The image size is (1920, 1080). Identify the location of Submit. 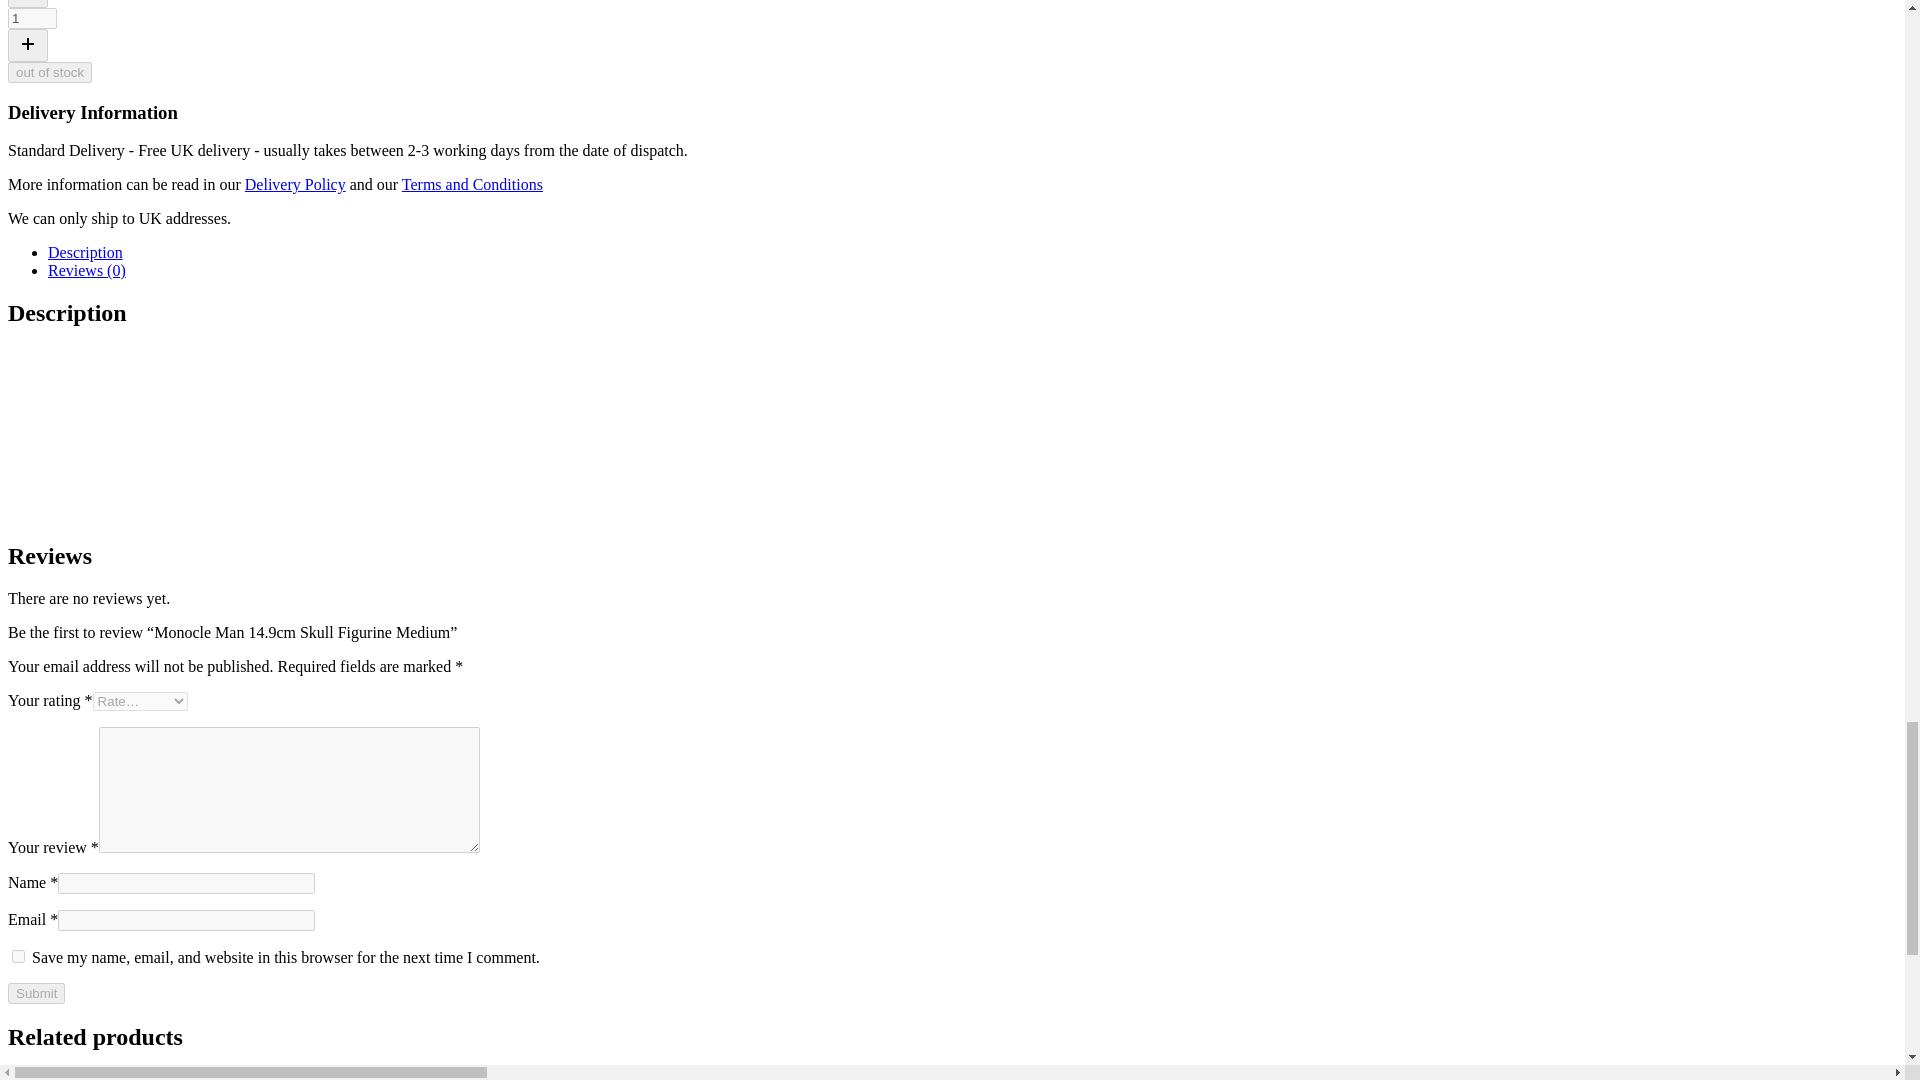
(36, 993).